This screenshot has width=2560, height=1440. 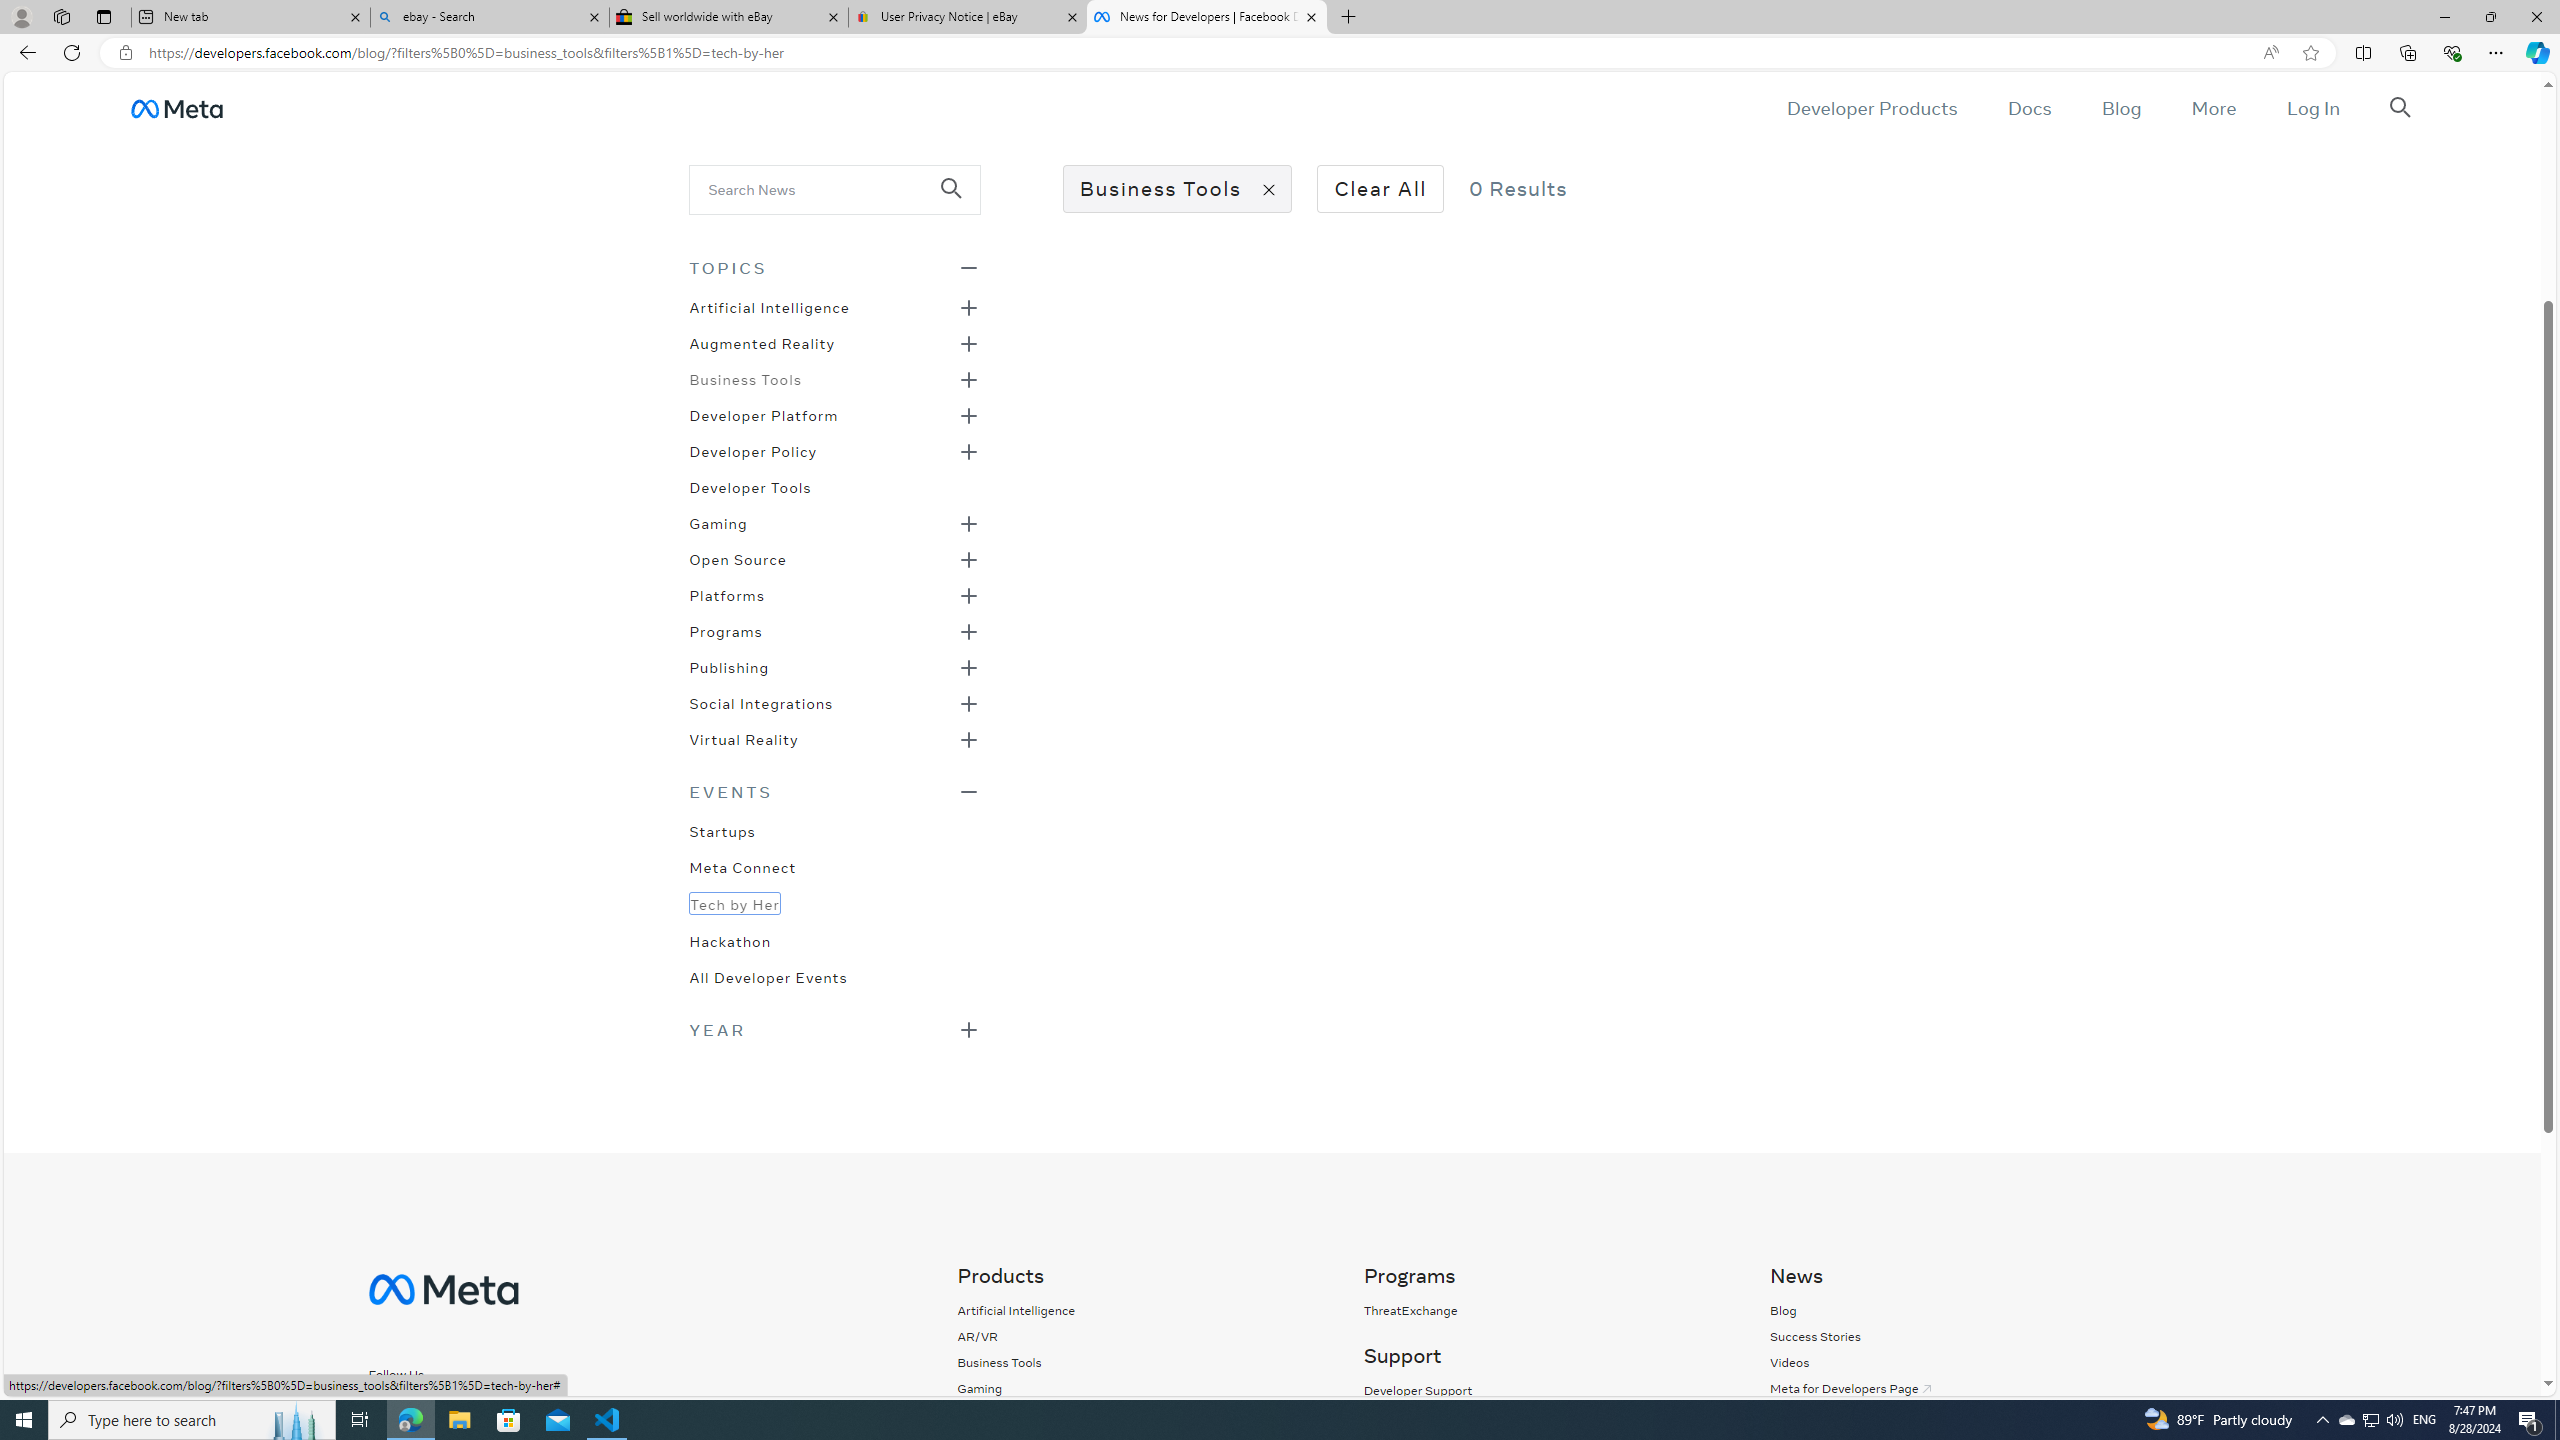 What do you see at coordinates (742, 866) in the screenshot?
I see `Meta Connect` at bounding box center [742, 866].